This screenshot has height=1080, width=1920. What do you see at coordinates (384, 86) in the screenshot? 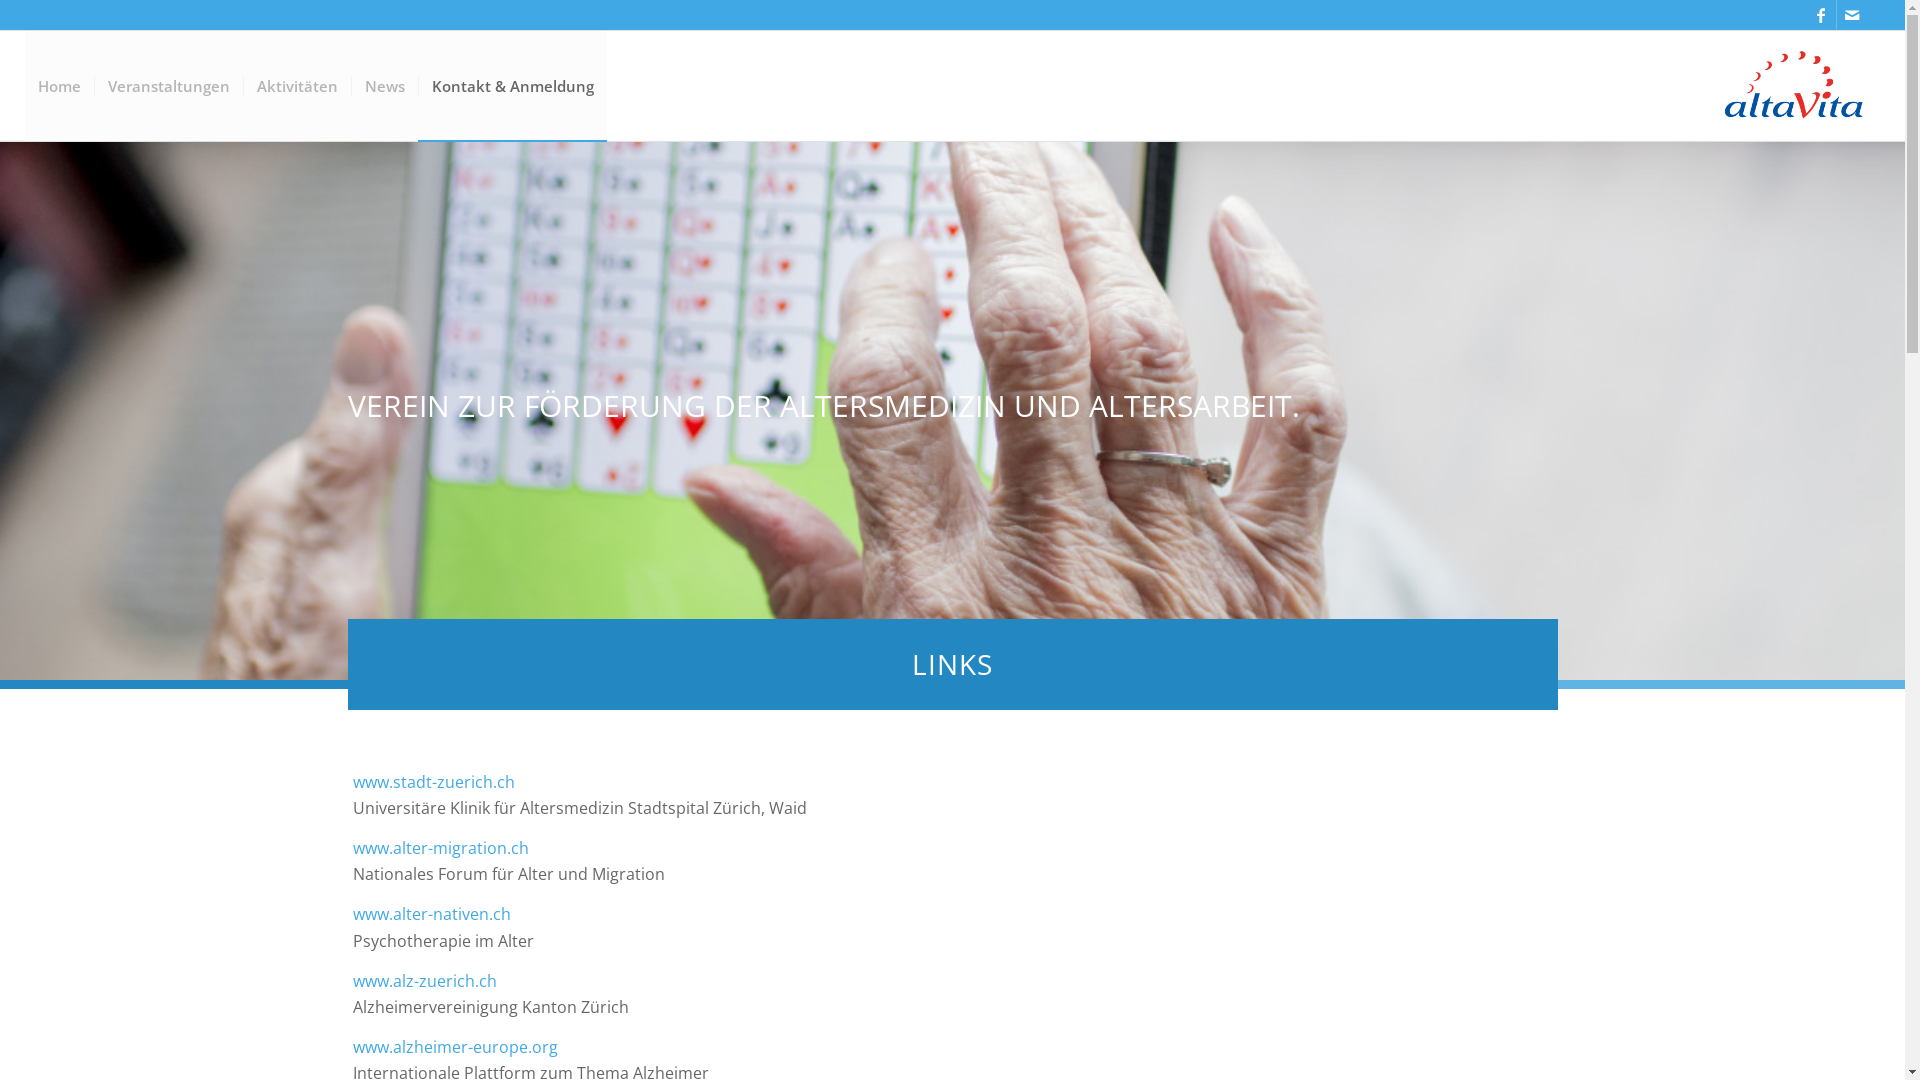
I see `News` at bounding box center [384, 86].